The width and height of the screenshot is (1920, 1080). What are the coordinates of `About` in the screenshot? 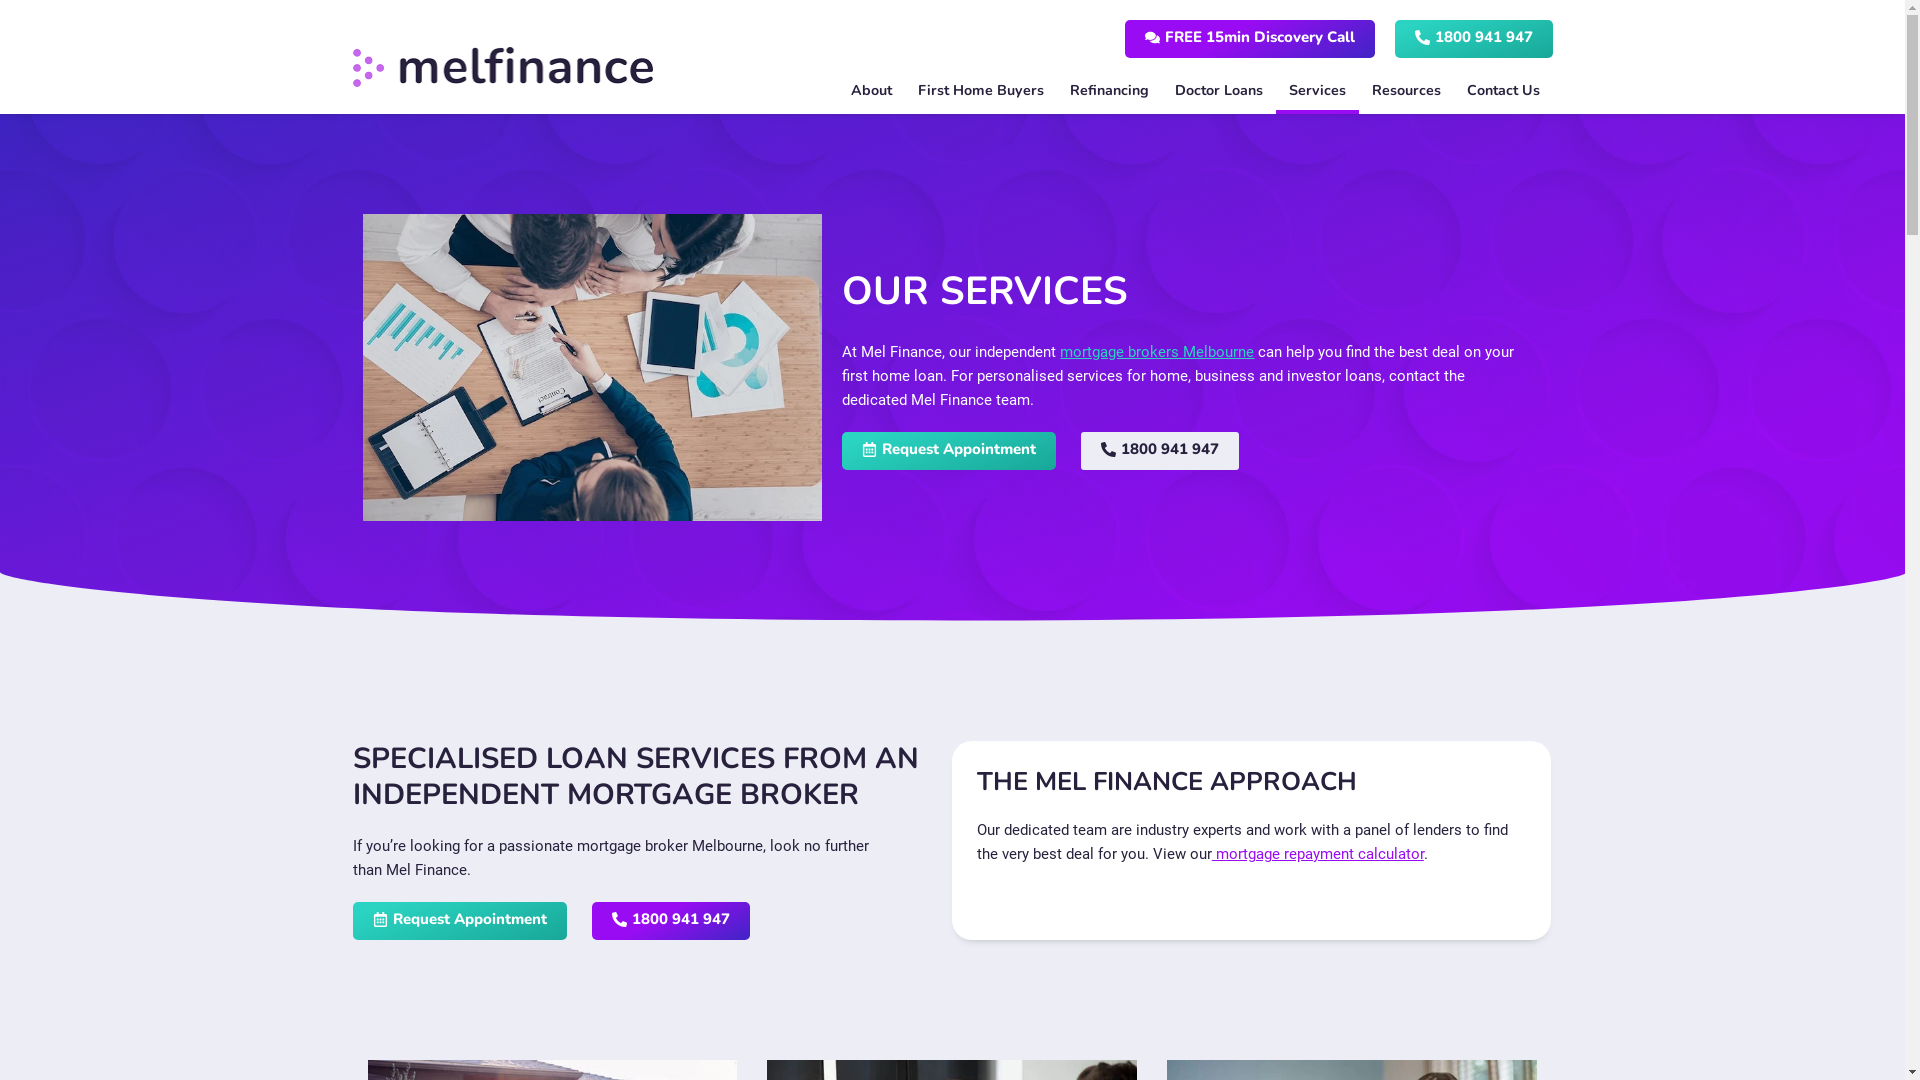 It's located at (872, 91).